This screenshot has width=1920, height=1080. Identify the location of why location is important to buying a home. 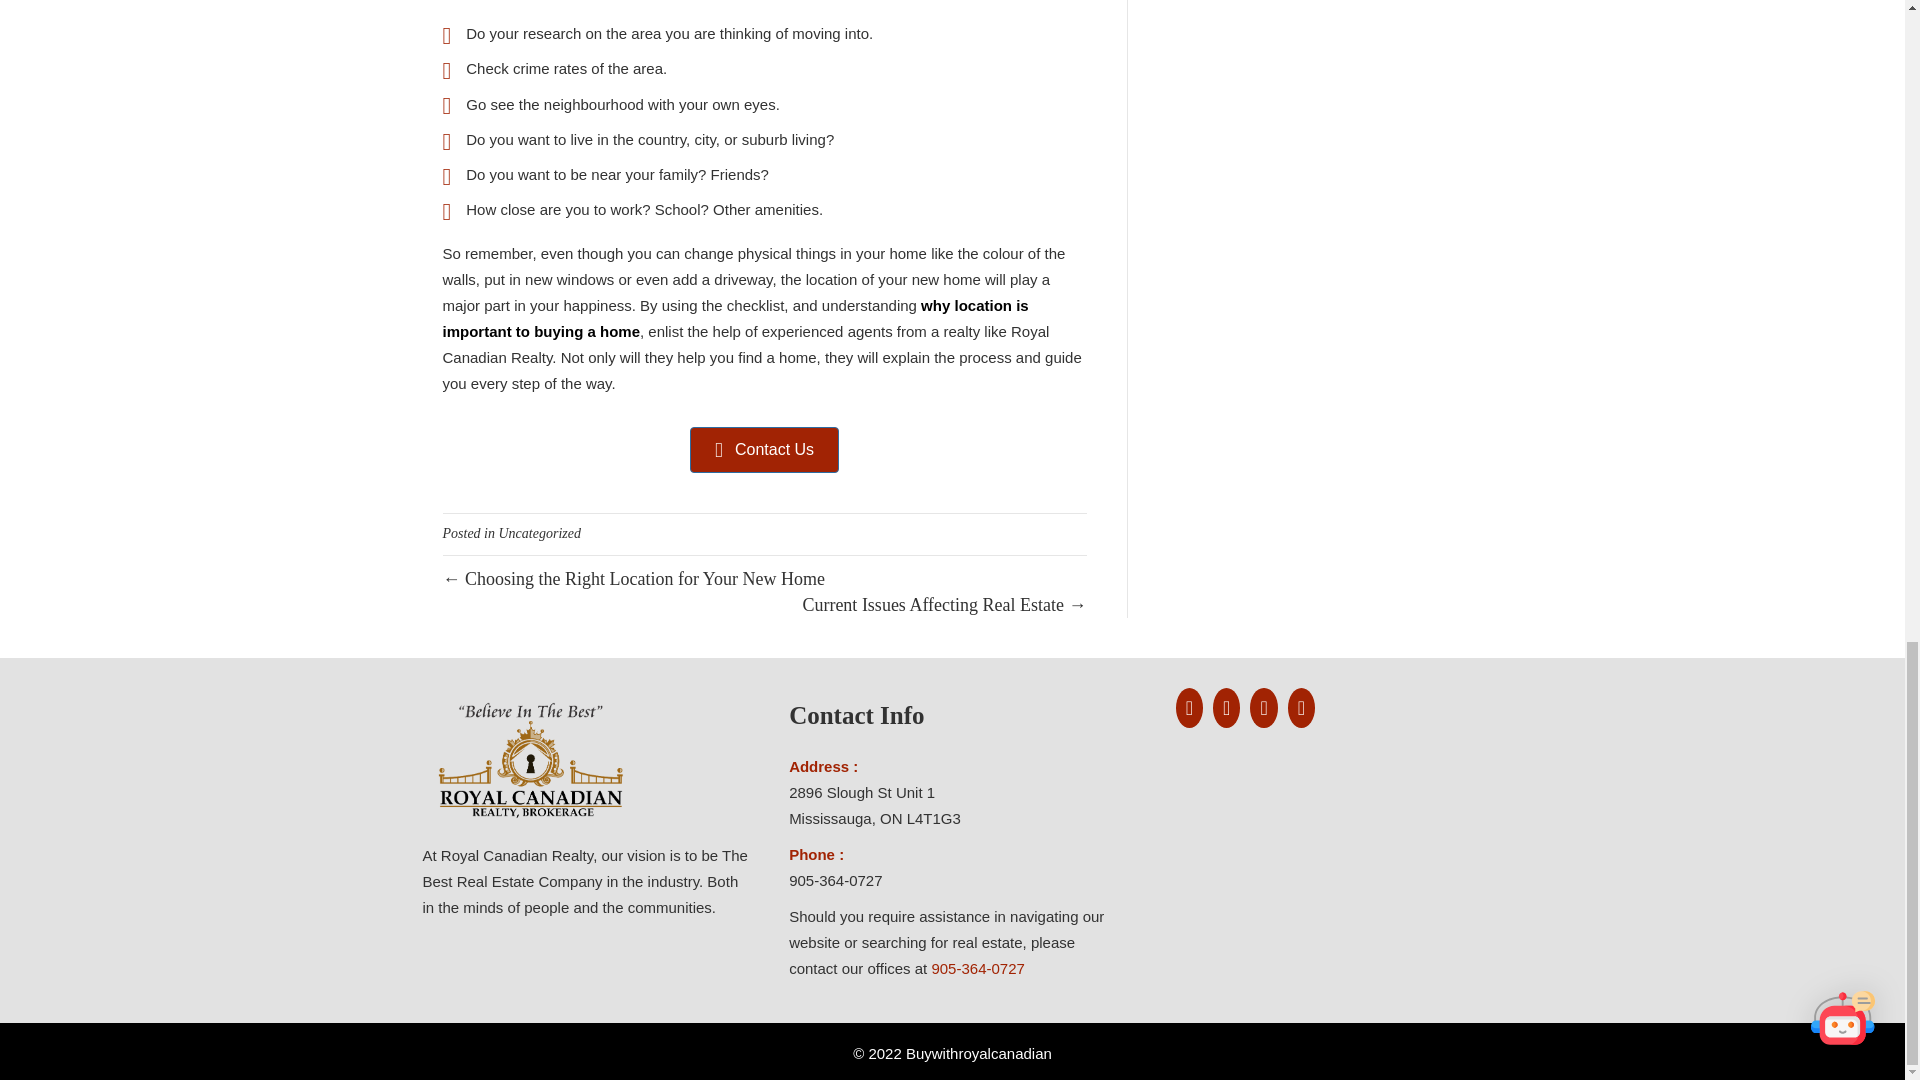
(734, 318).